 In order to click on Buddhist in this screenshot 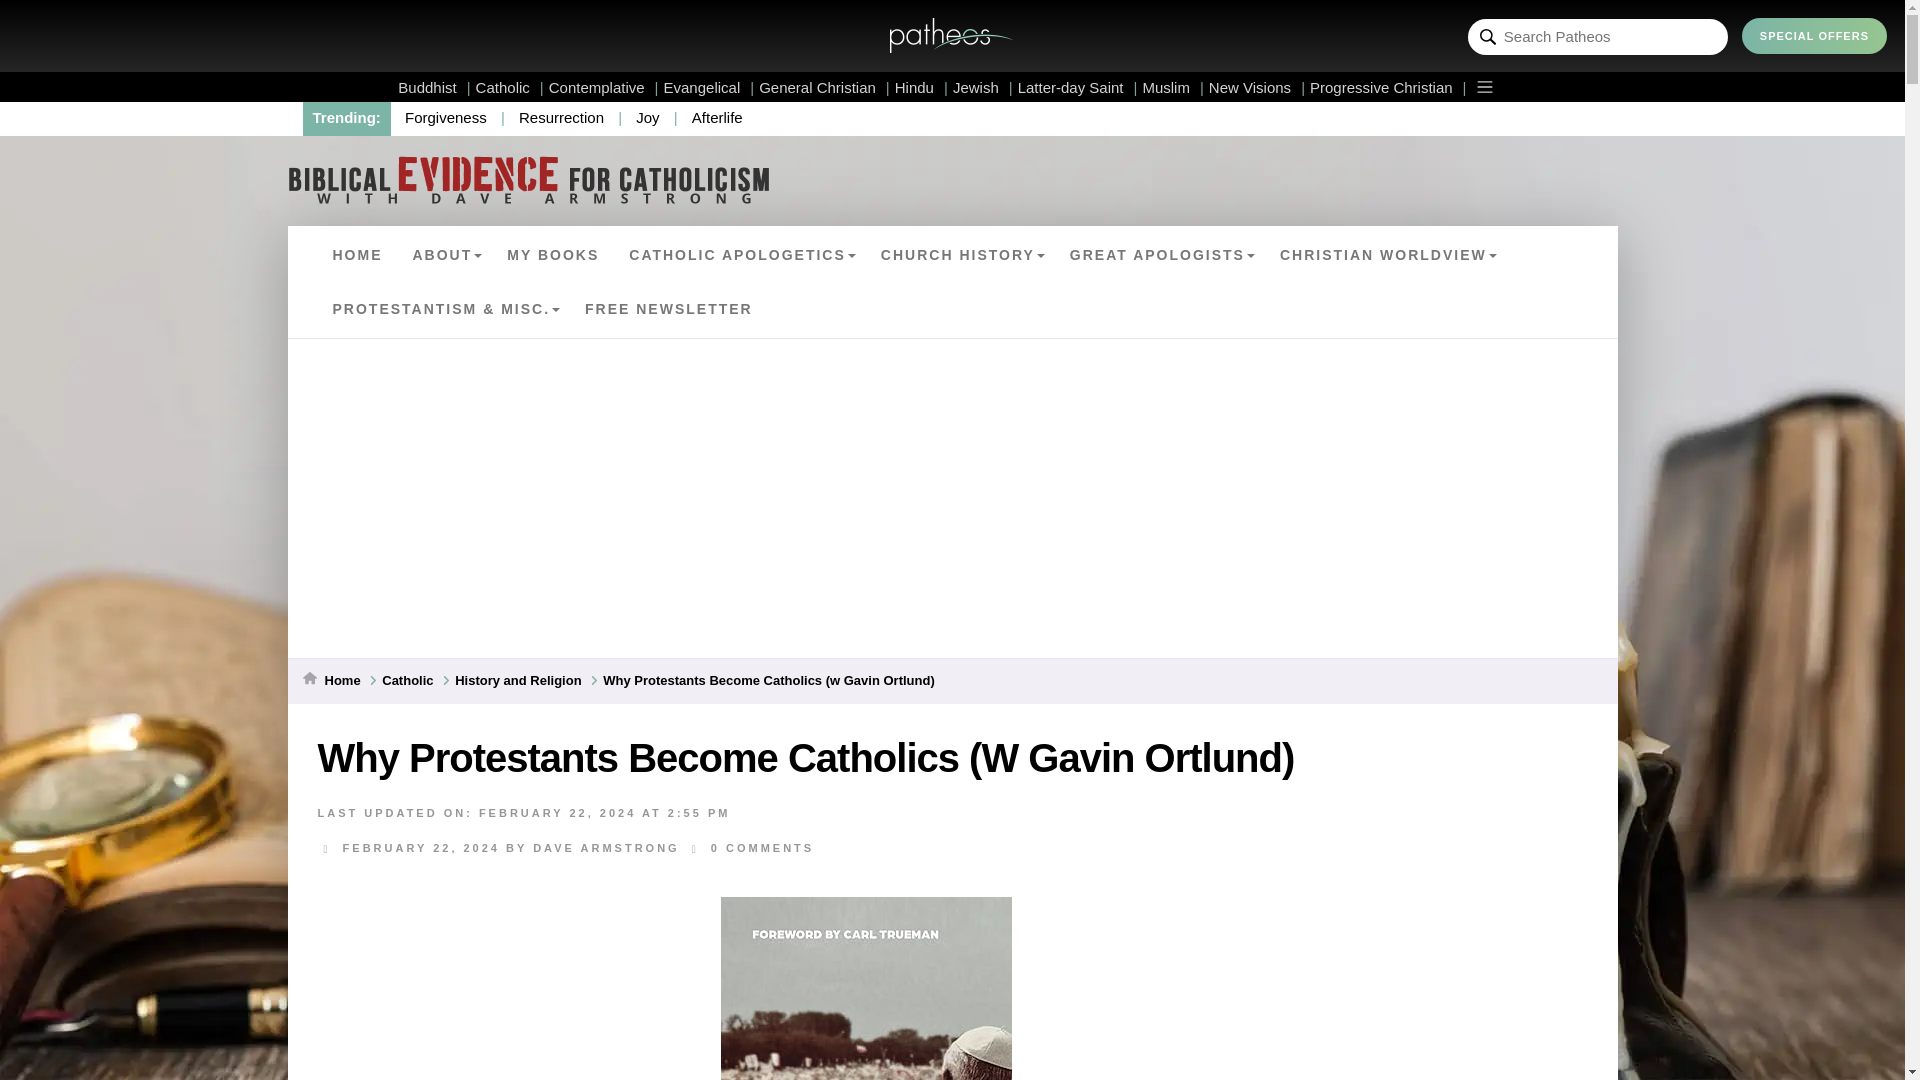, I will do `click(434, 87)`.